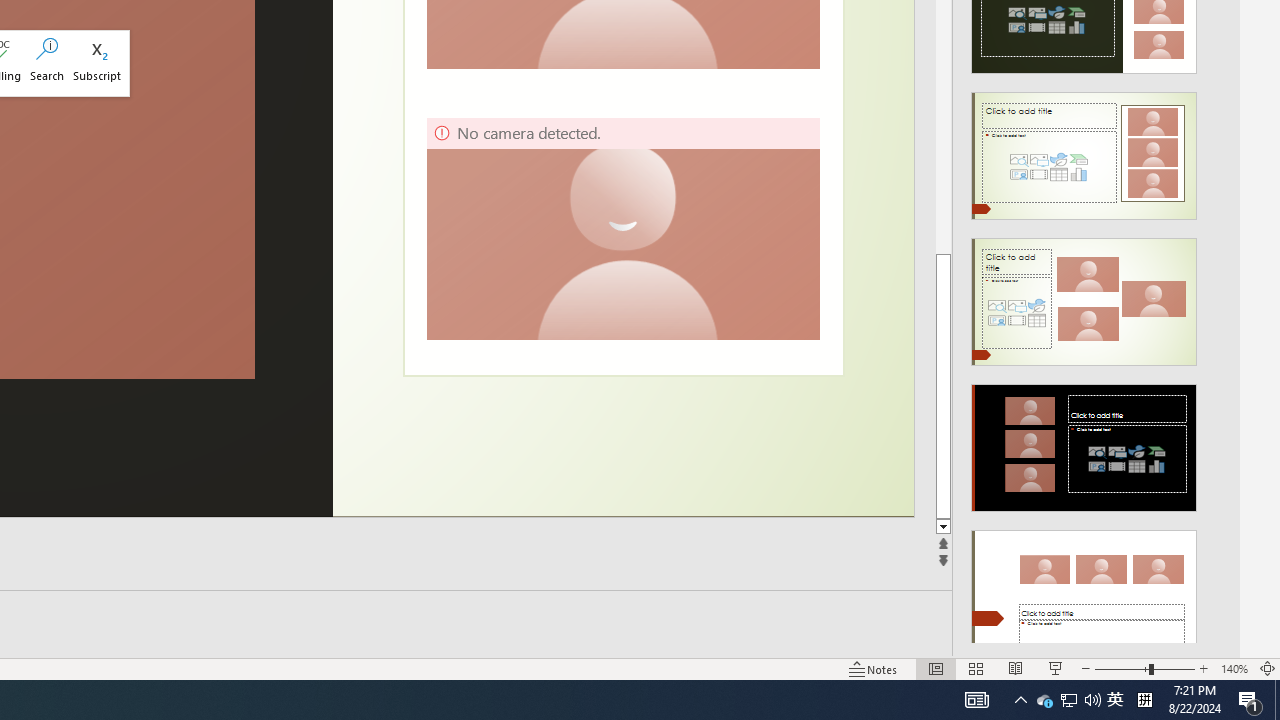 This screenshot has height=720, width=1280. Describe the element at coordinates (1056, 668) in the screenshot. I see `Slide Show` at that location.